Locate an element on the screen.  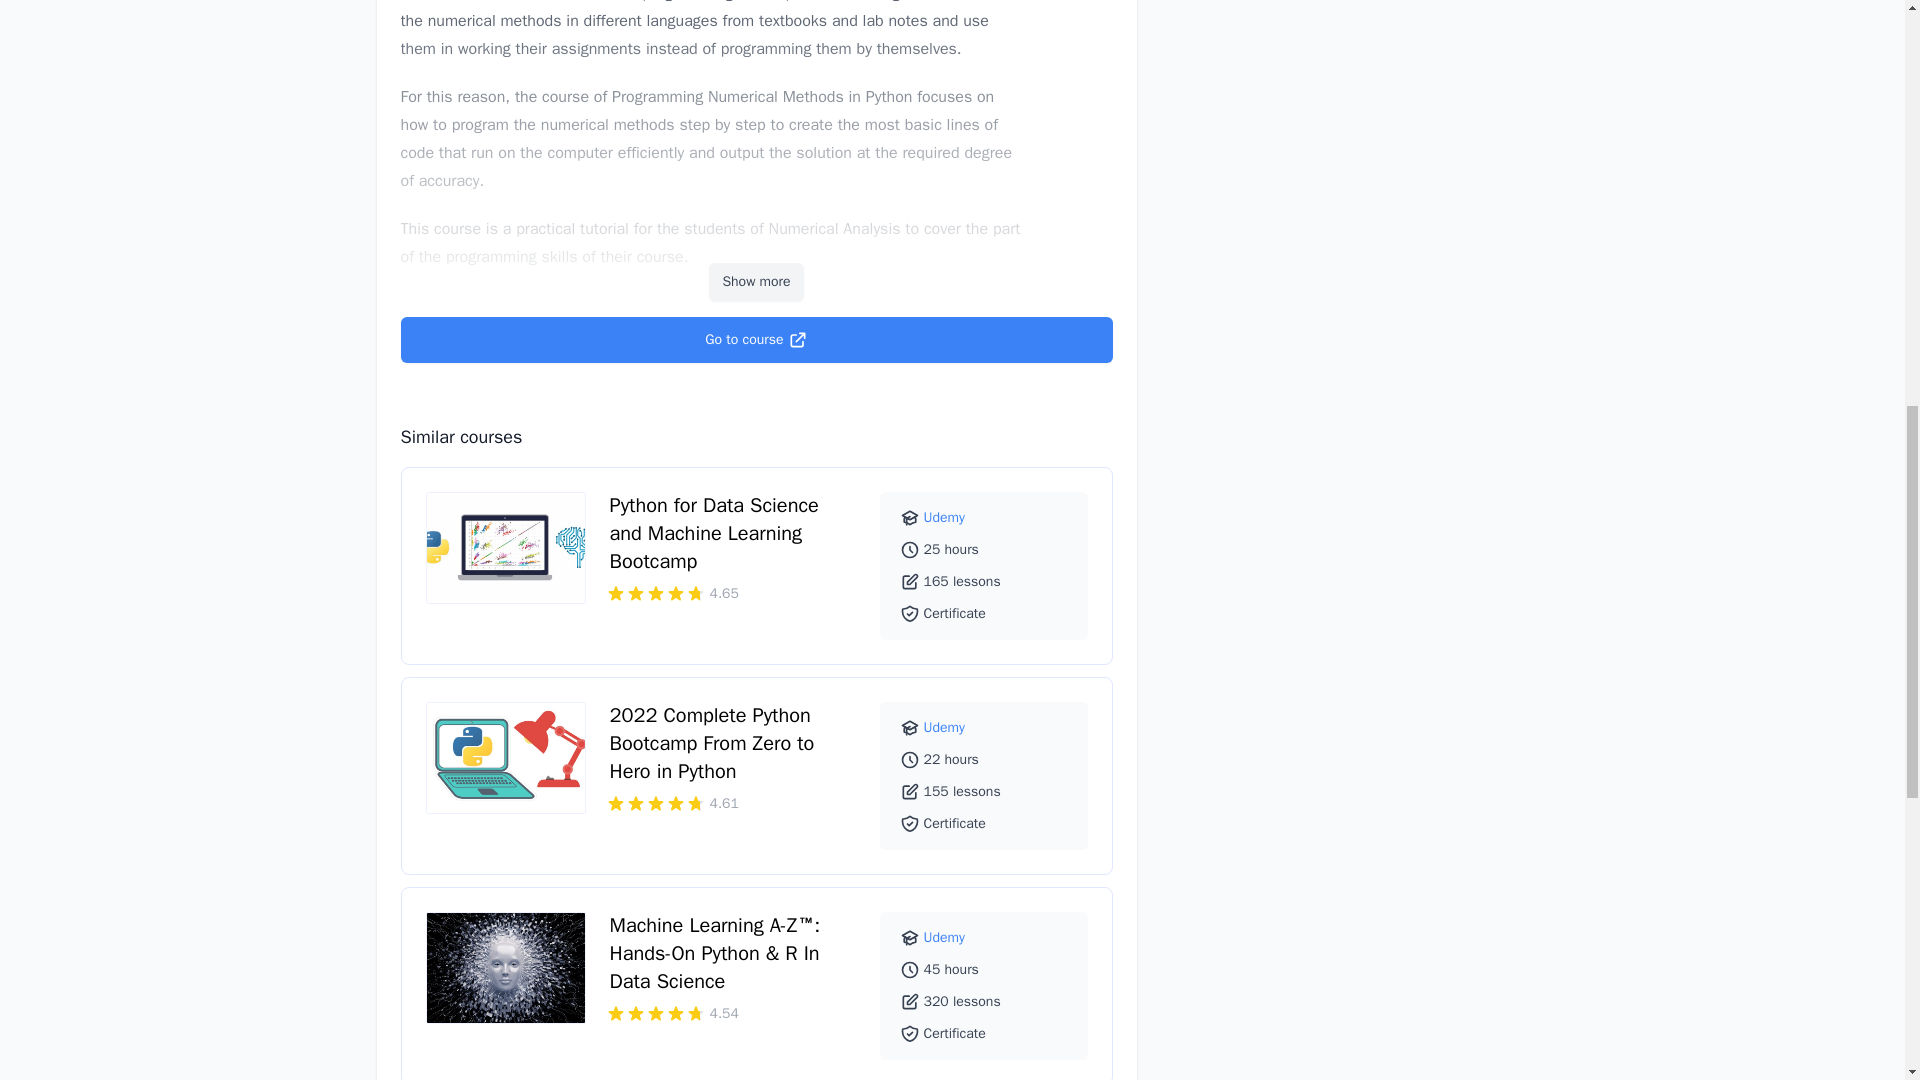
Udemy is located at coordinates (944, 516).